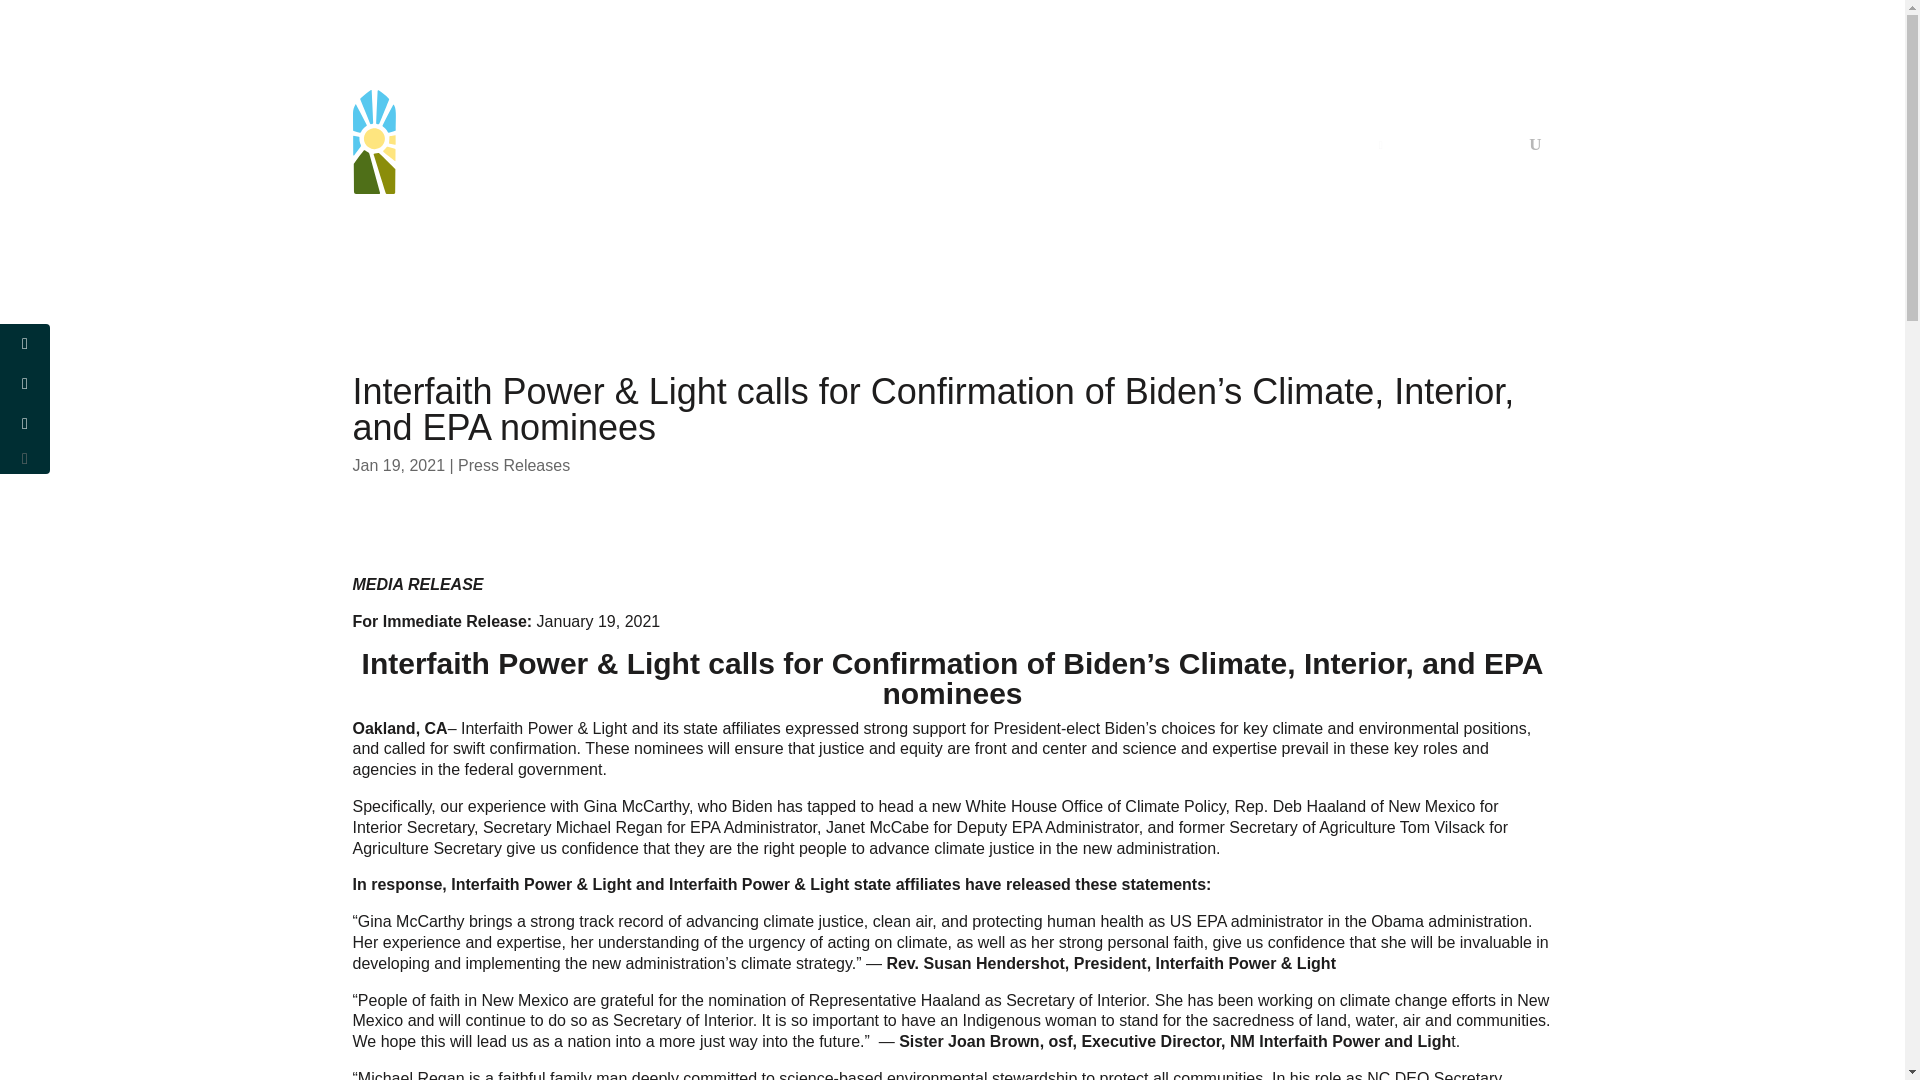 The image size is (1920, 1080). Describe the element at coordinates (1536, 106) in the screenshot. I see `Follow on LinkedIn` at that location.